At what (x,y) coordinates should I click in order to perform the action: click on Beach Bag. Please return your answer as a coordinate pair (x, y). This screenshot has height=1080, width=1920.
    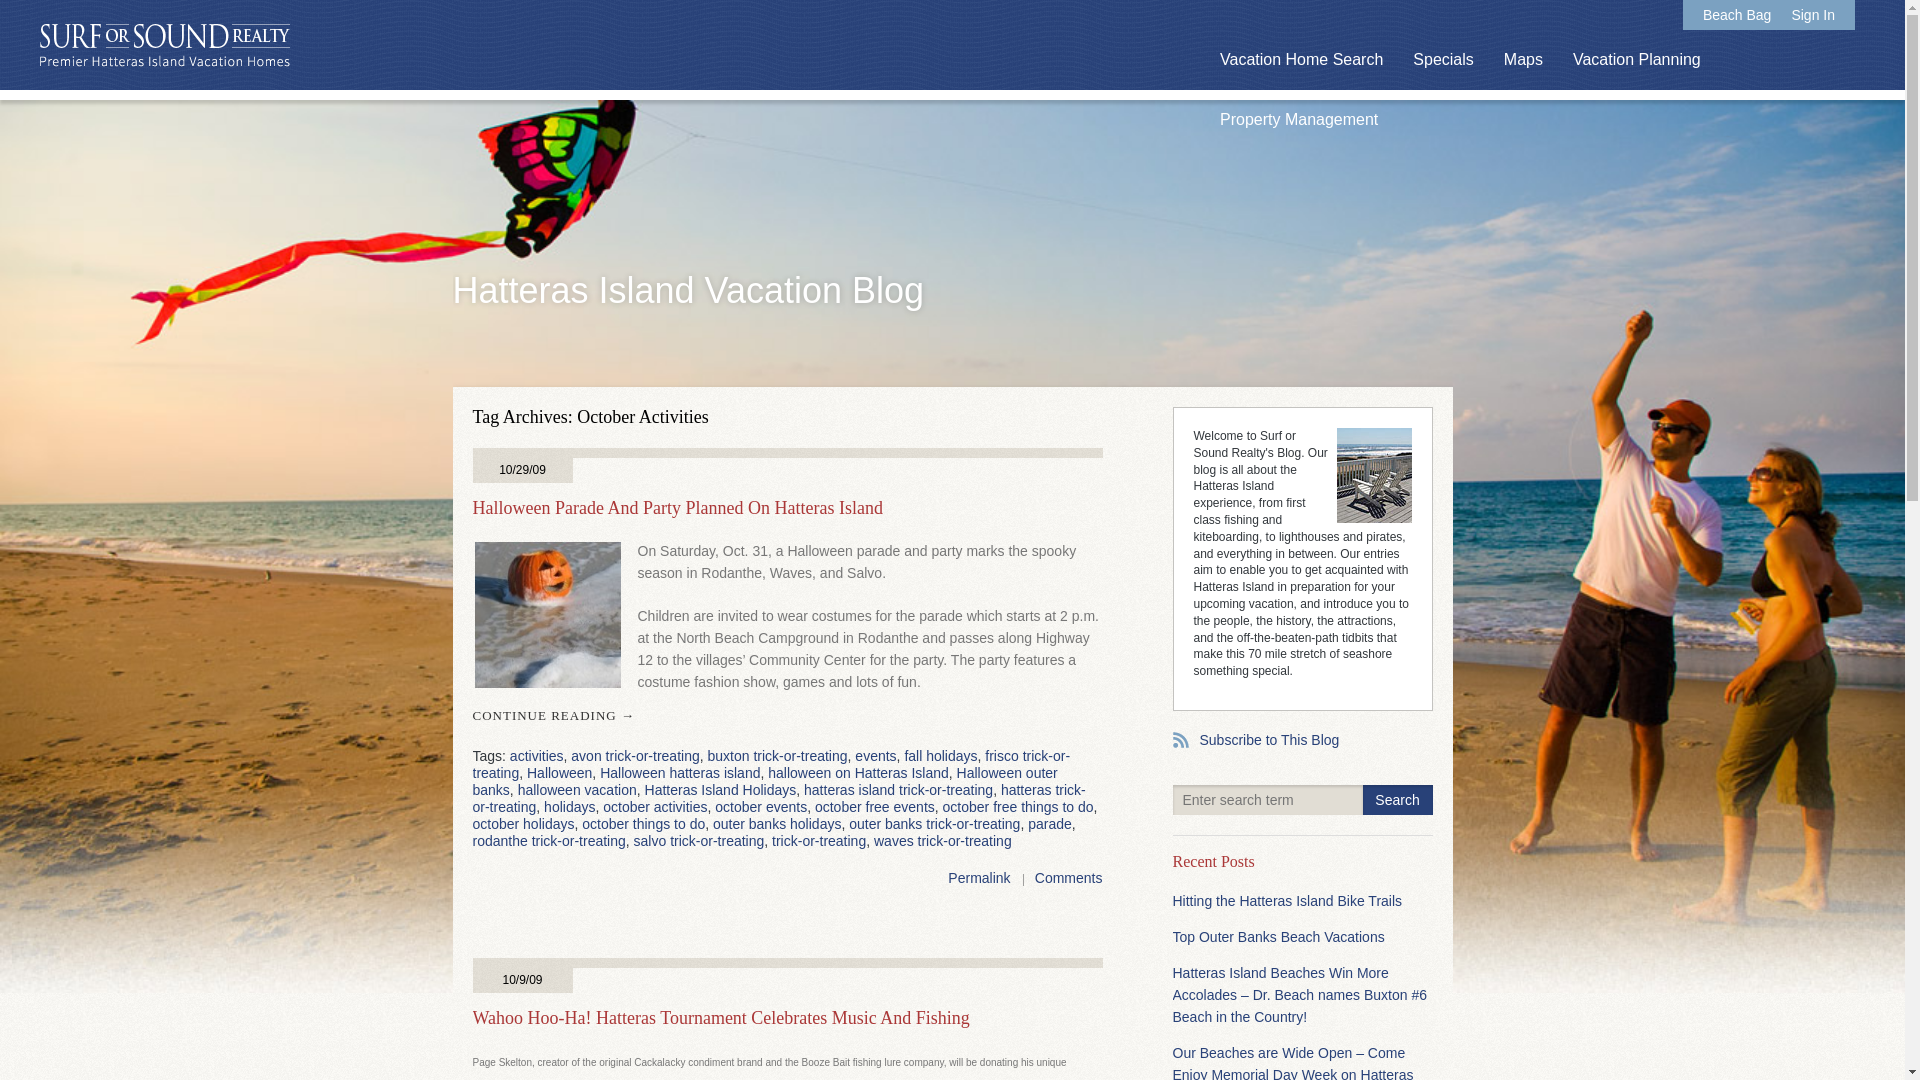
    Looking at the image, I should click on (1738, 14).